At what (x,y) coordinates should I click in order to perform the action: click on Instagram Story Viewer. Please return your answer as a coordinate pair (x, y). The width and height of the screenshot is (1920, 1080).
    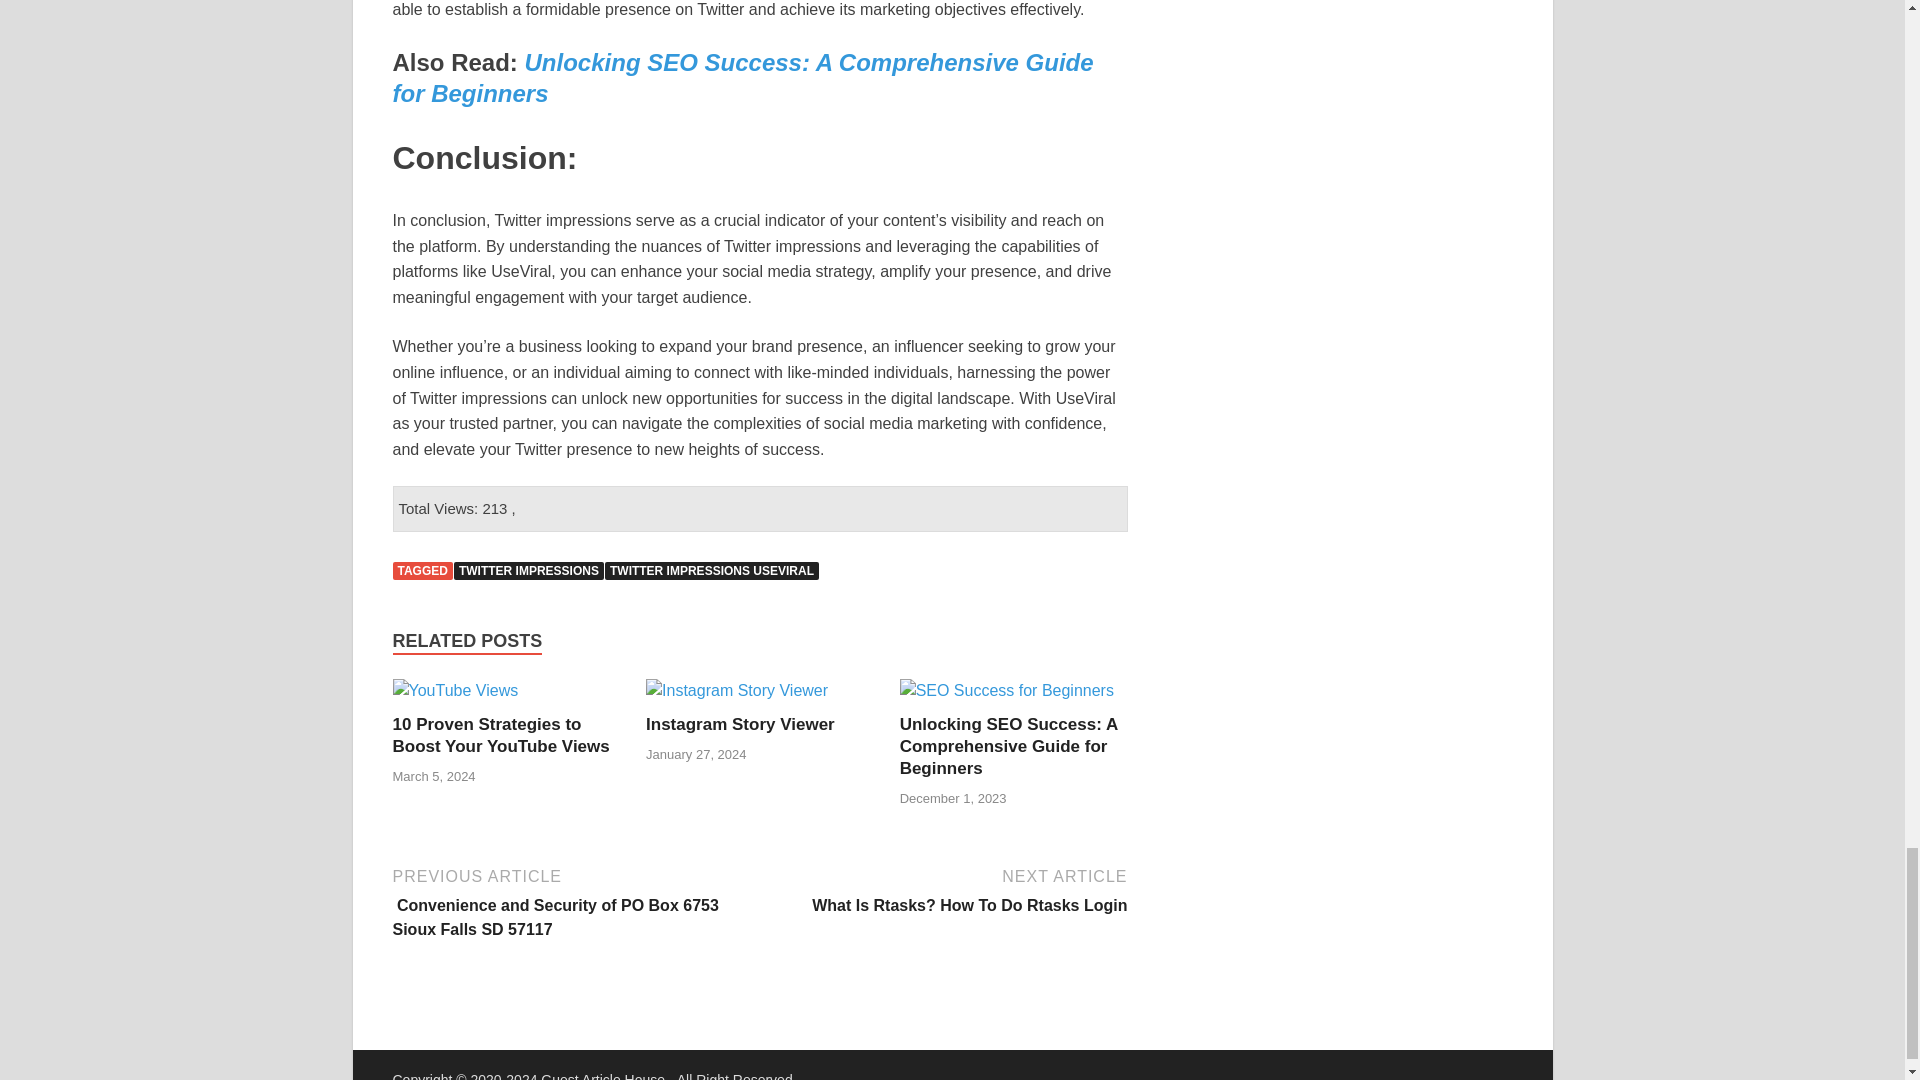
    Looking at the image, I should click on (736, 690).